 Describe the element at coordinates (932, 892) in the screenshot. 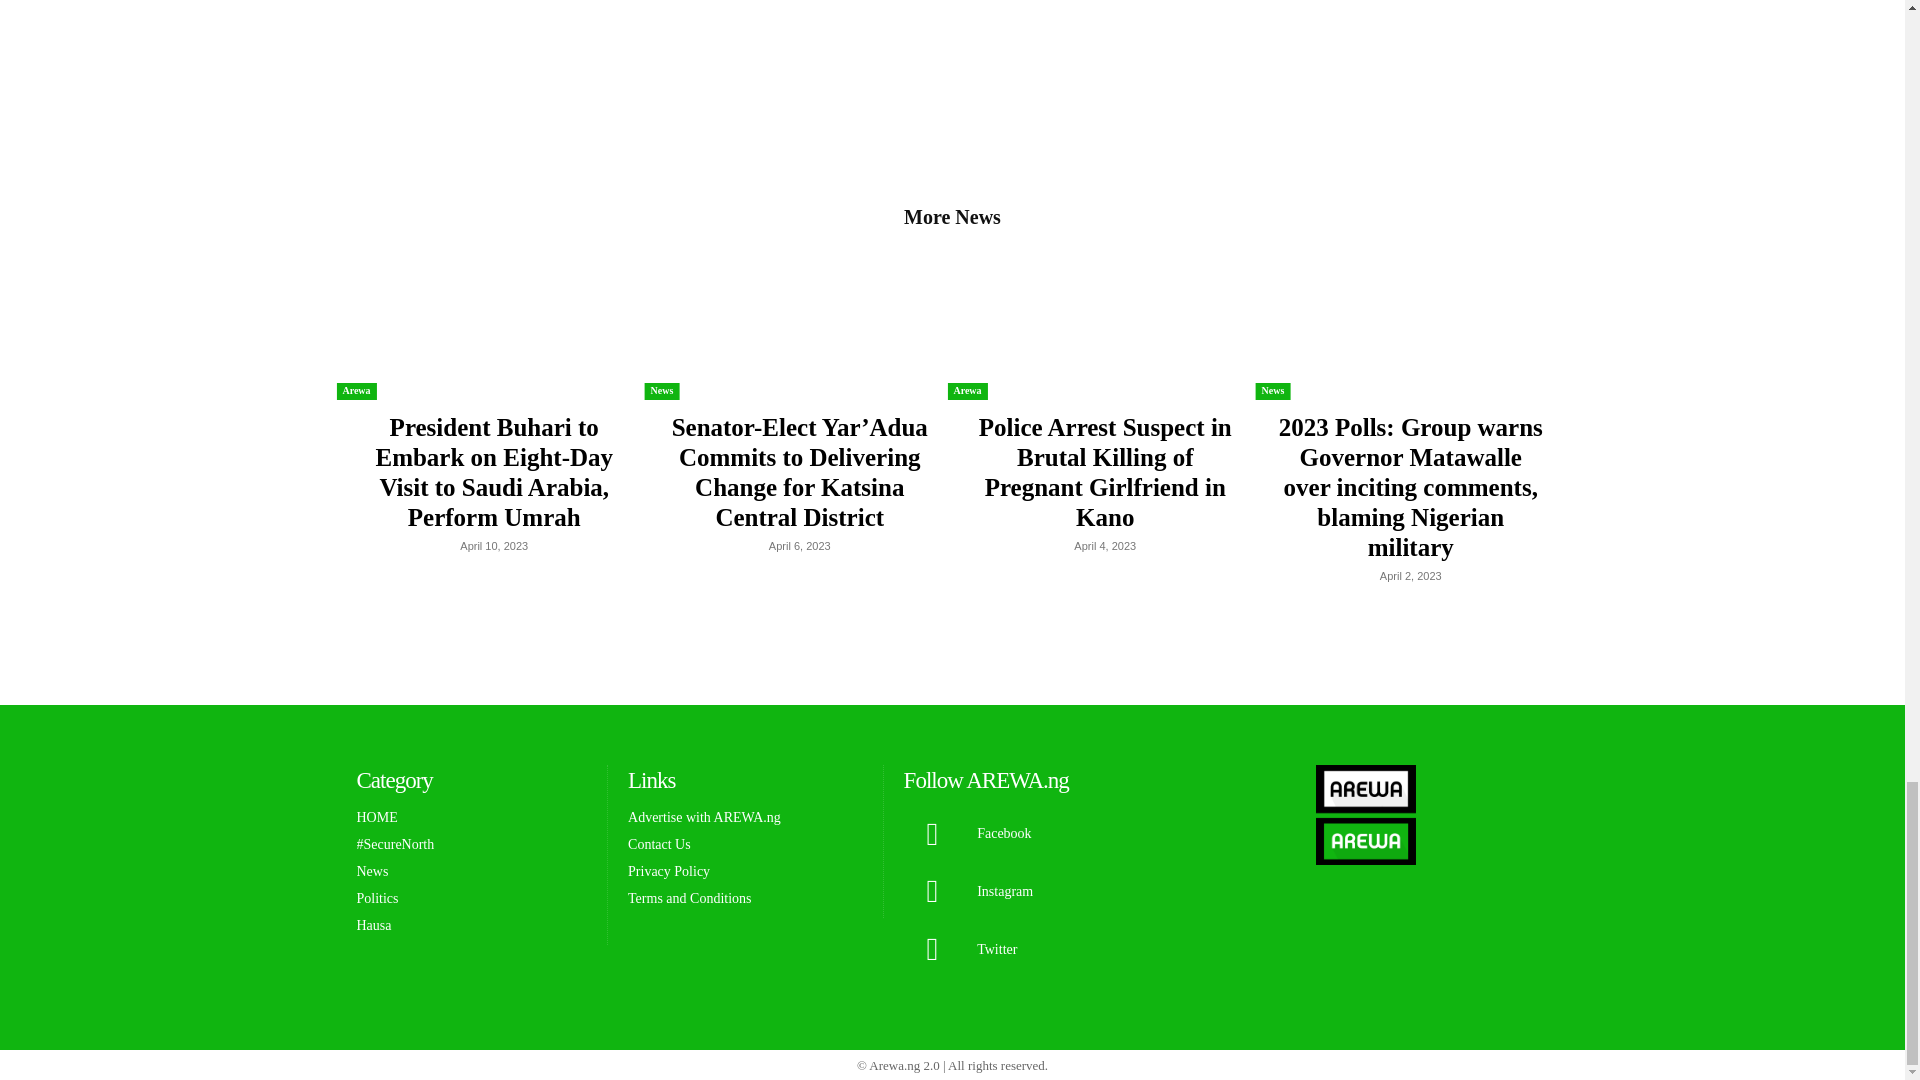

I see `Instagram` at that location.